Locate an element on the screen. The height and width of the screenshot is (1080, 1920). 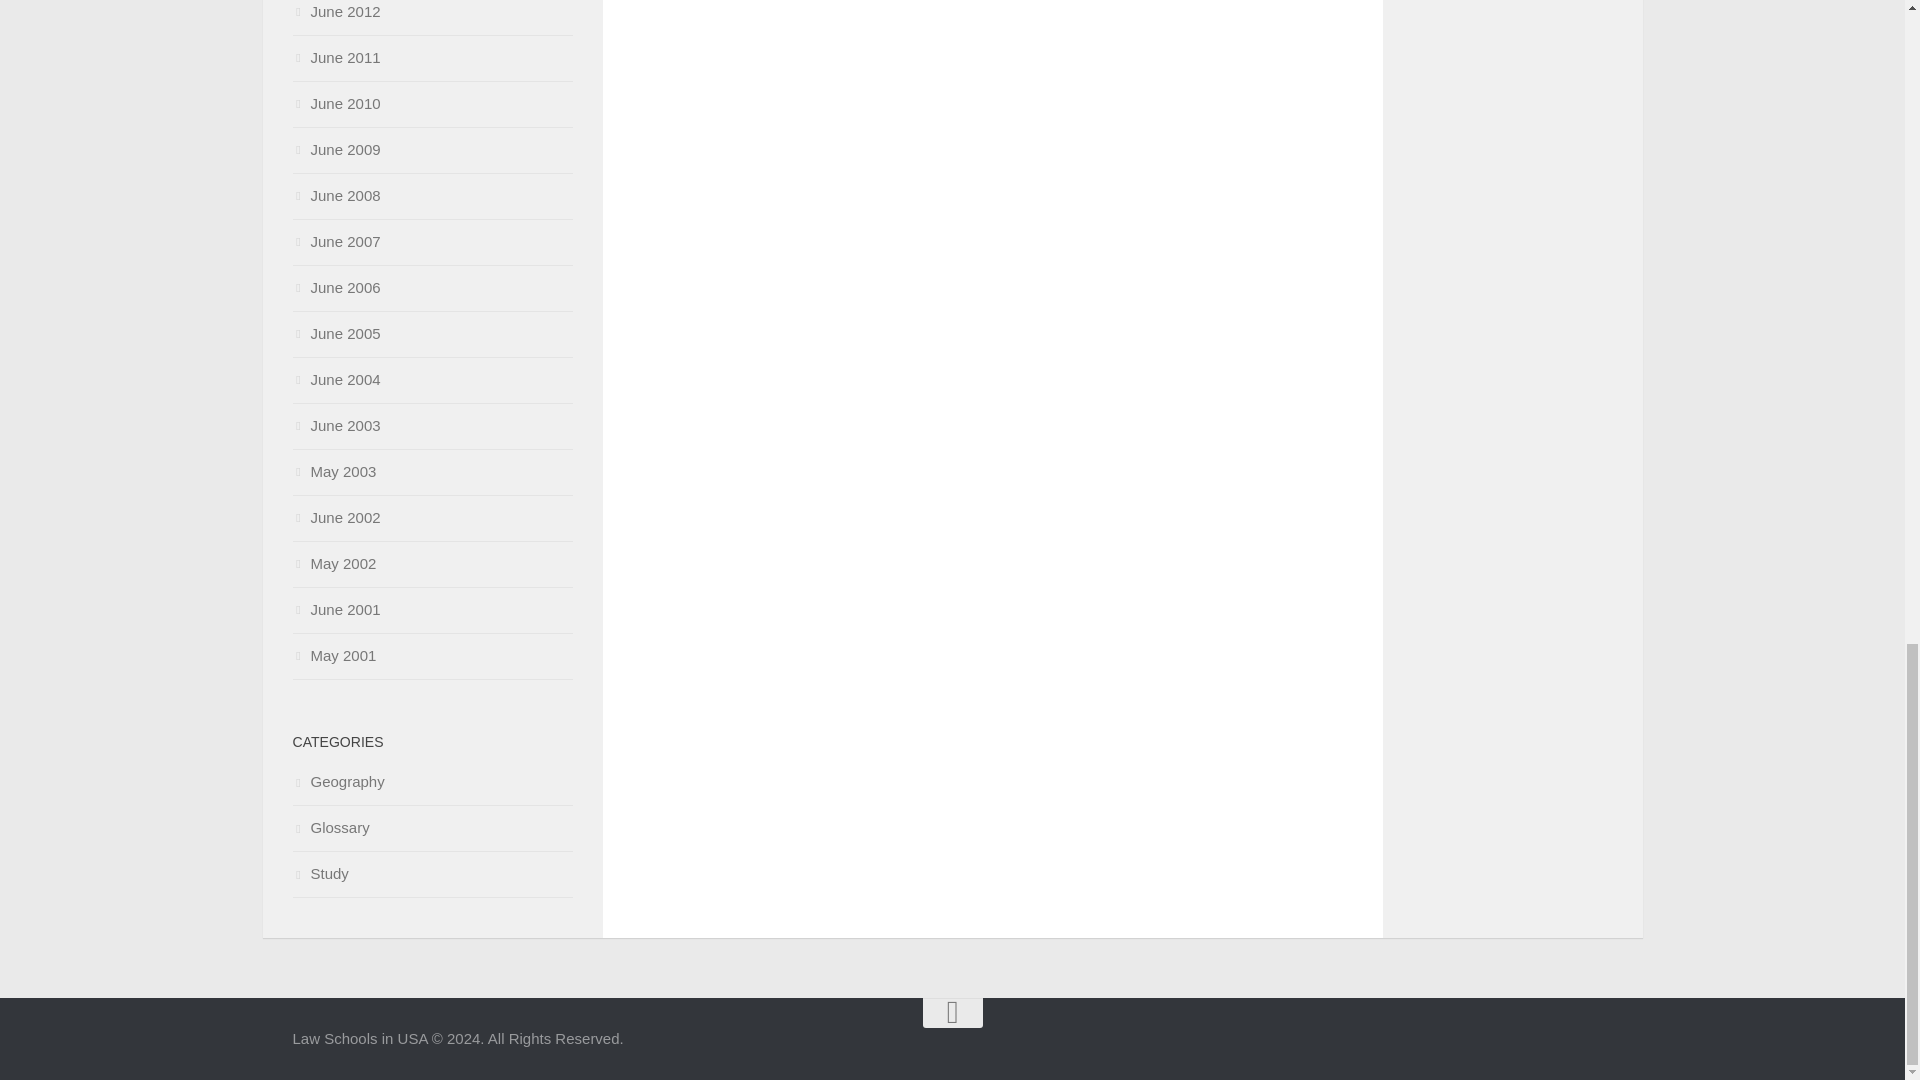
June 2012 is located at coordinates (336, 12).